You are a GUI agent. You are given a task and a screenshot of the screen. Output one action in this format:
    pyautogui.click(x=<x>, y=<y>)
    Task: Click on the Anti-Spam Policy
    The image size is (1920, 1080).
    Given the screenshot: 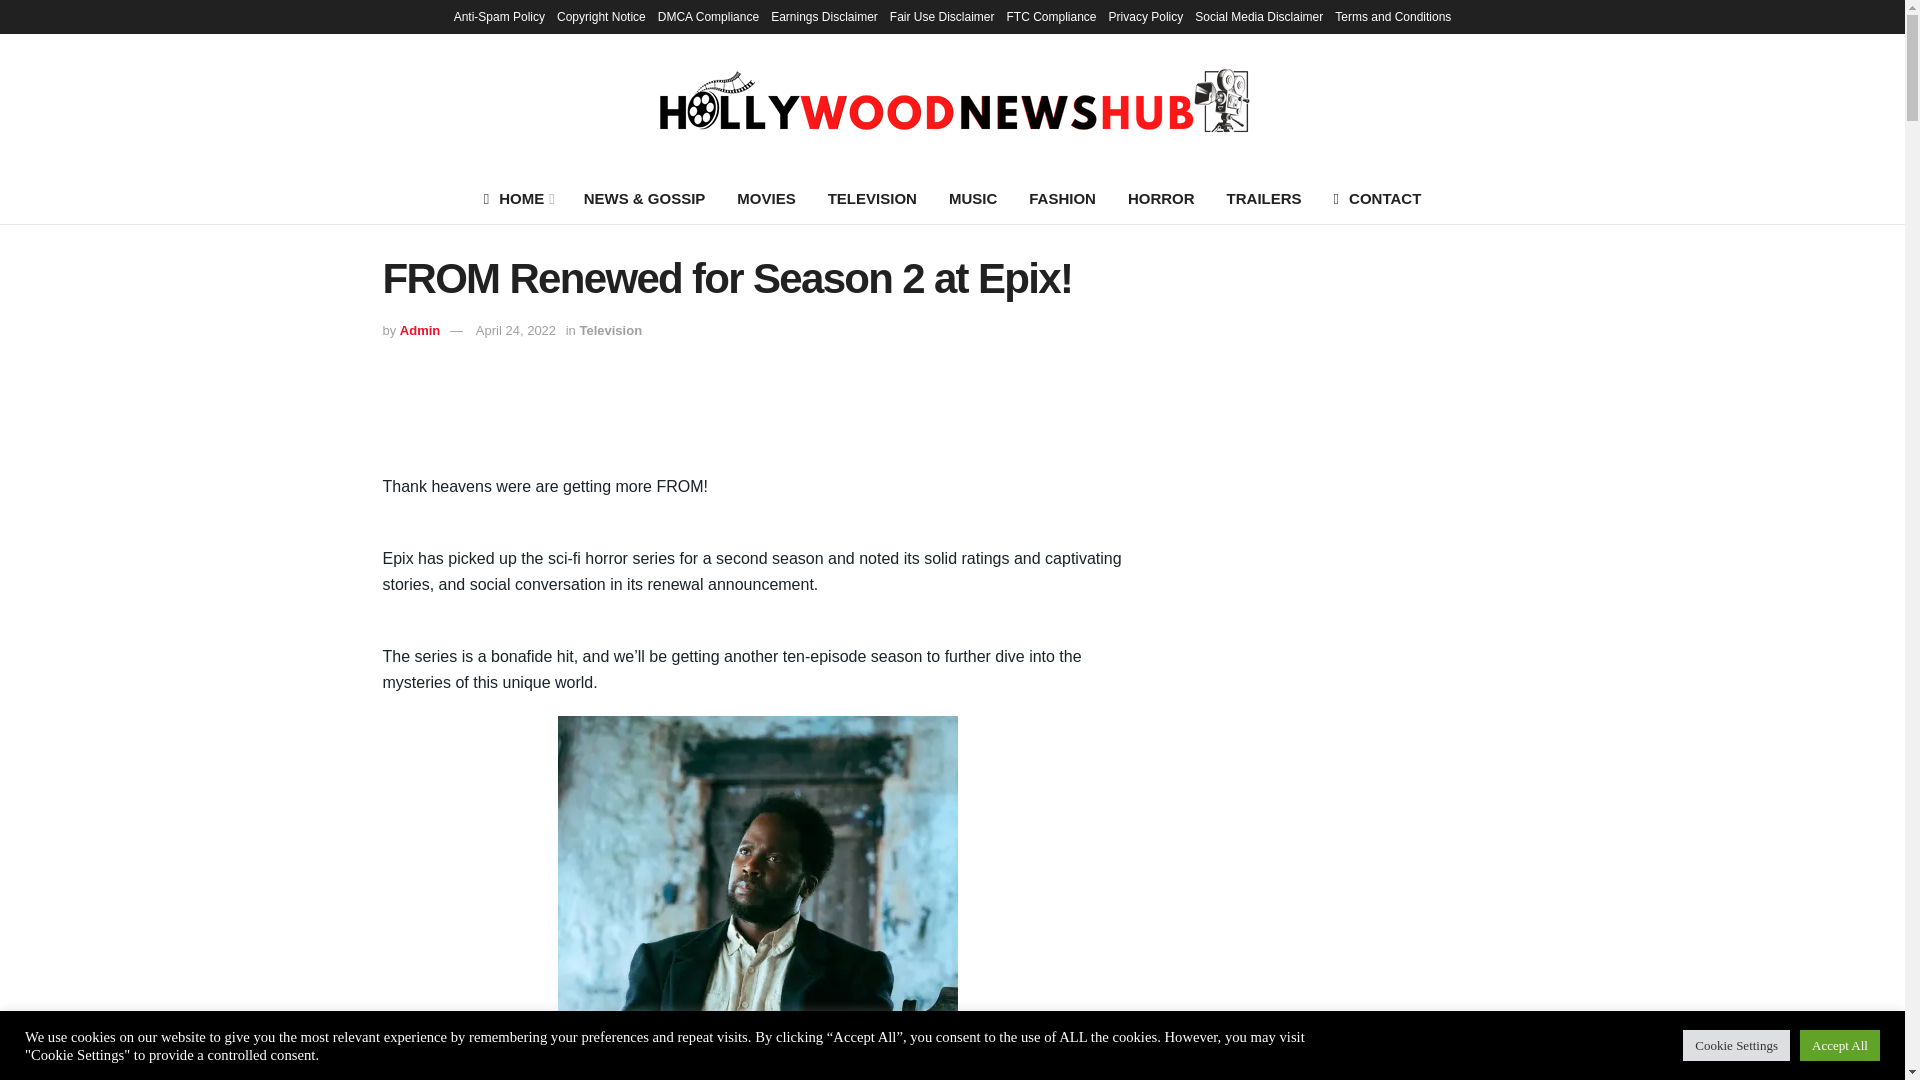 What is the action you would take?
    pyautogui.click(x=499, y=16)
    